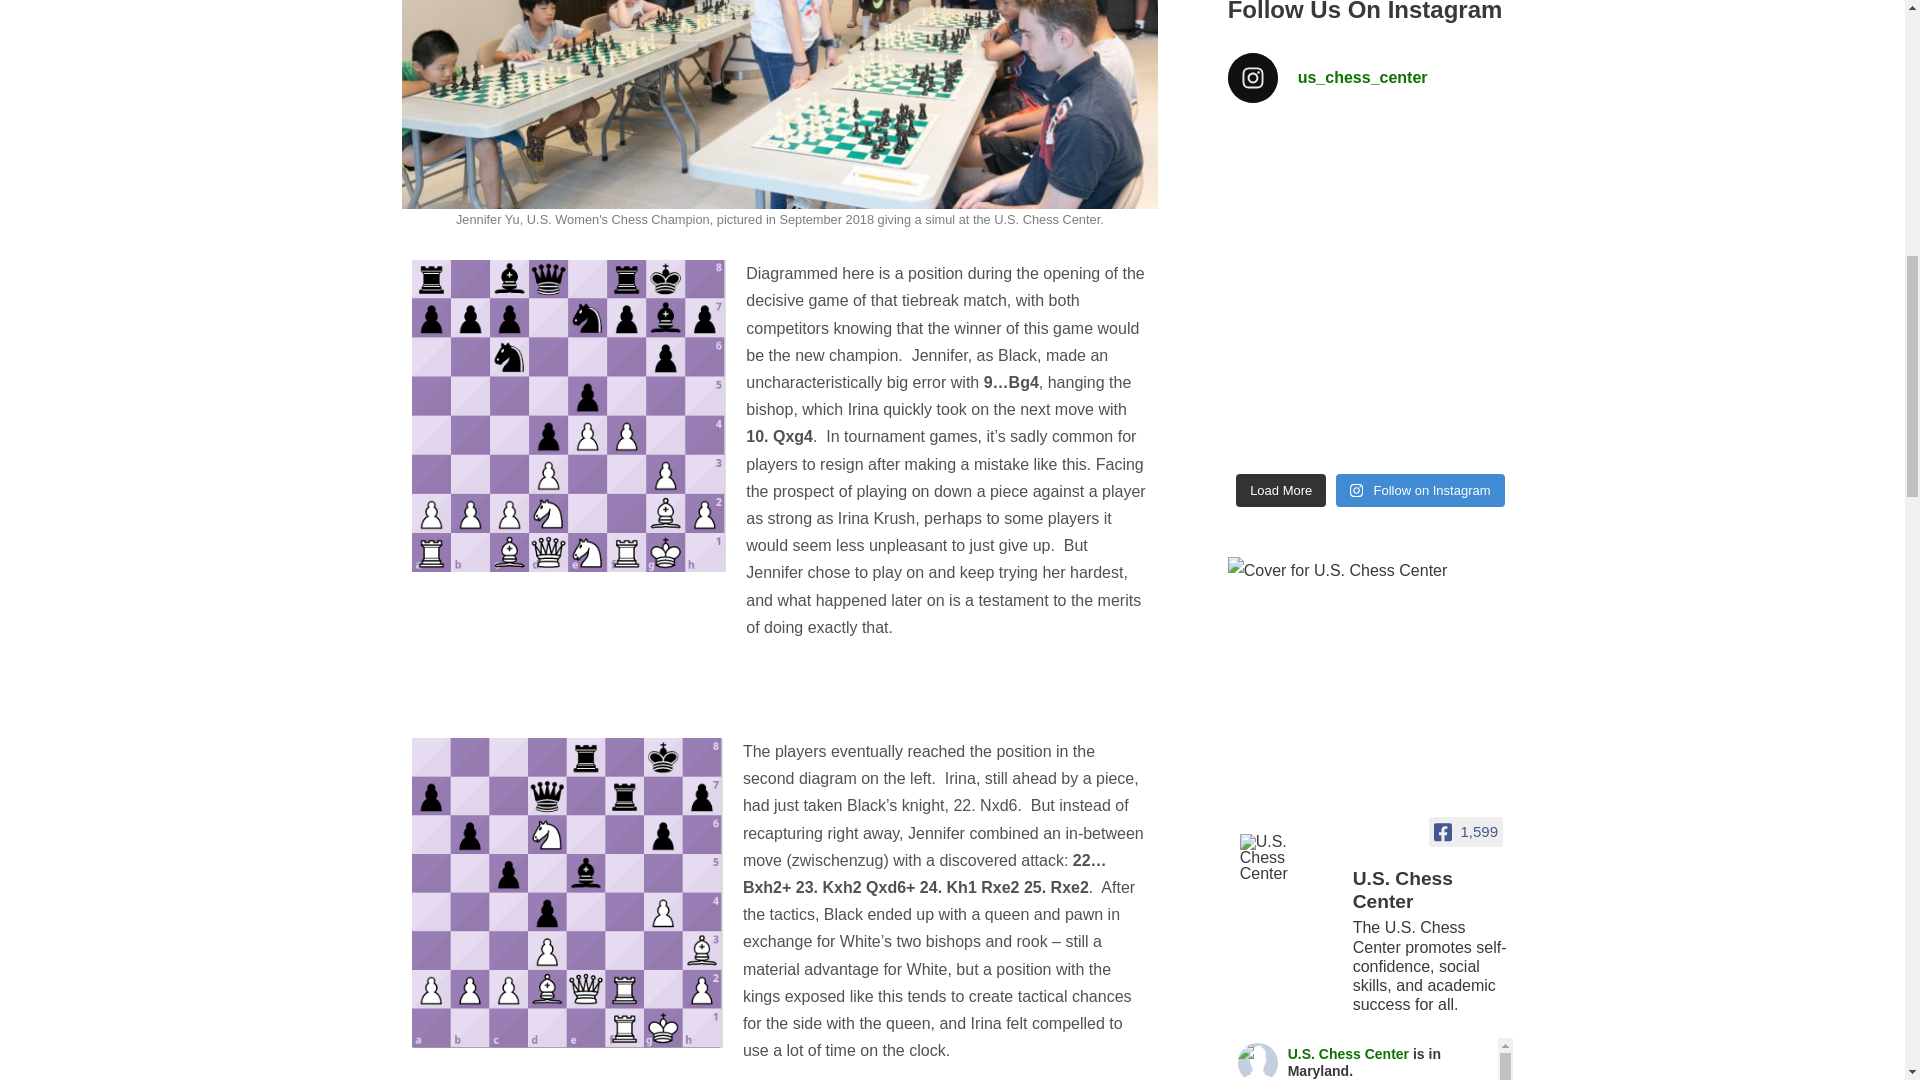 This screenshot has width=1920, height=1080. What do you see at coordinates (1258, 1062) in the screenshot?
I see `U.S. Chess Center` at bounding box center [1258, 1062].